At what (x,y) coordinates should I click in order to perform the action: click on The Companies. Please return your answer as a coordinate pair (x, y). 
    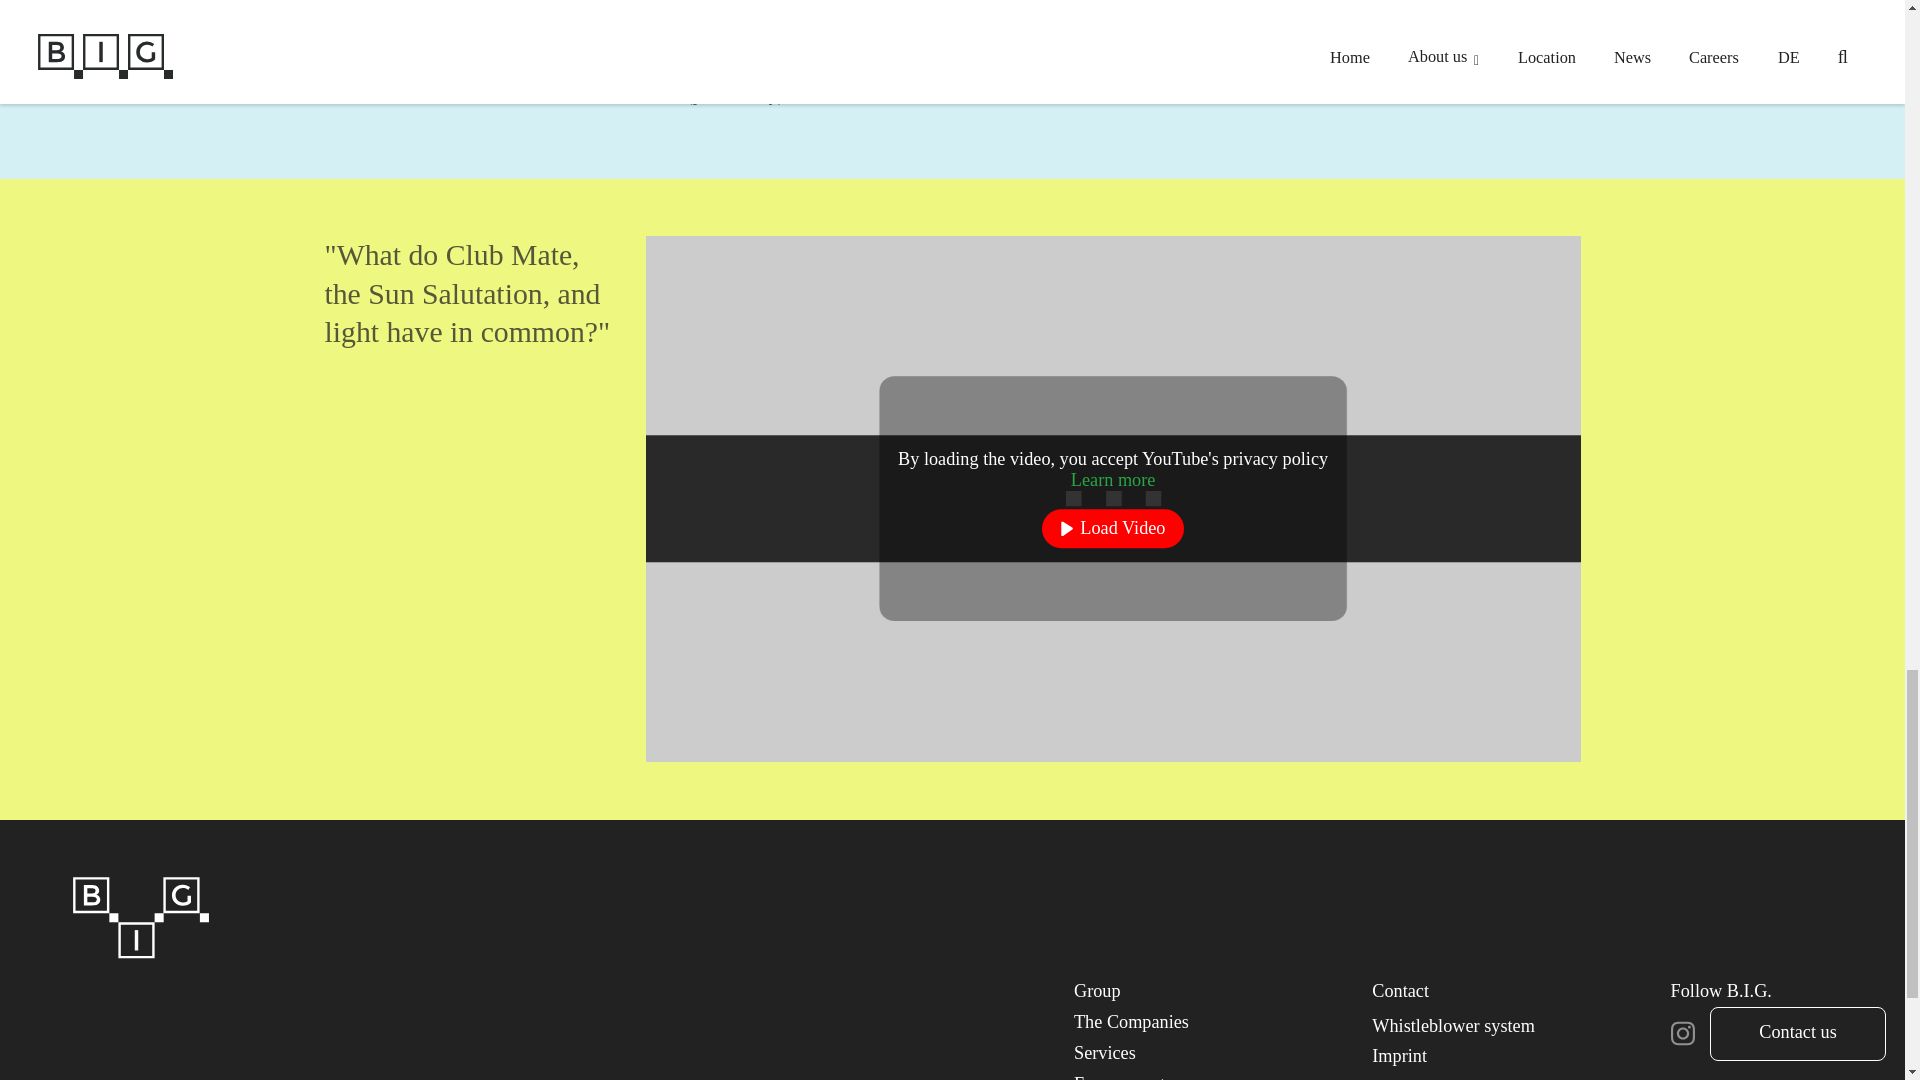
    Looking at the image, I should click on (1130, 1022).